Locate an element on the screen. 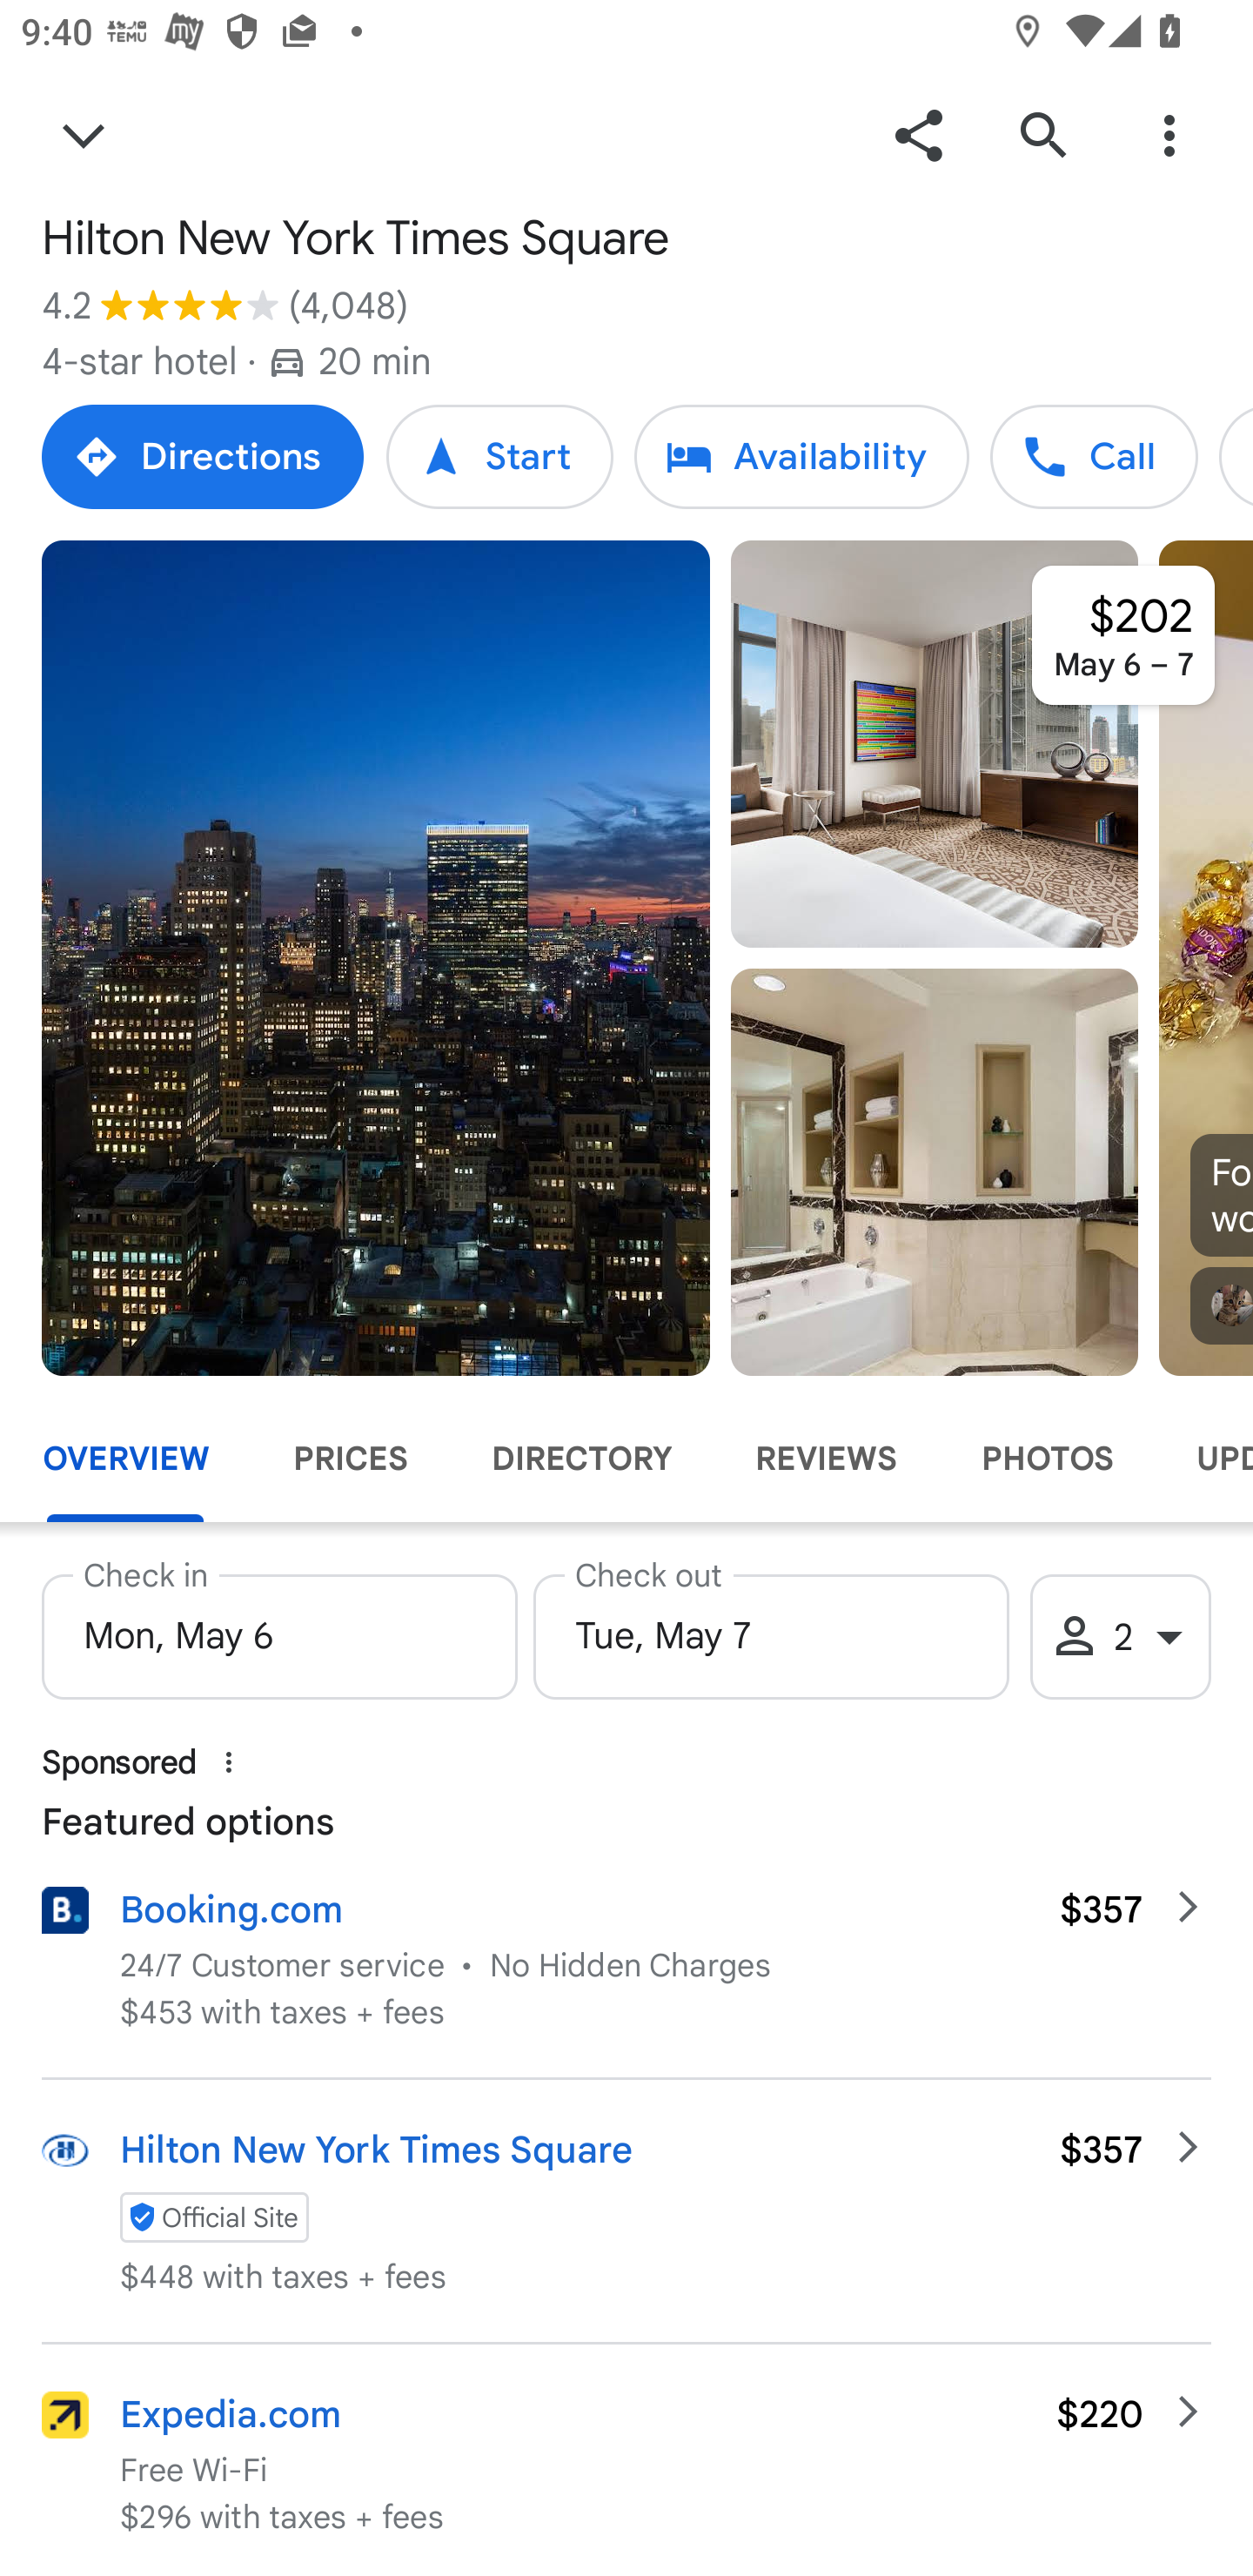 The height and width of the screenshot is (2576, 1253). Photo is located at coordinates (934, 744).